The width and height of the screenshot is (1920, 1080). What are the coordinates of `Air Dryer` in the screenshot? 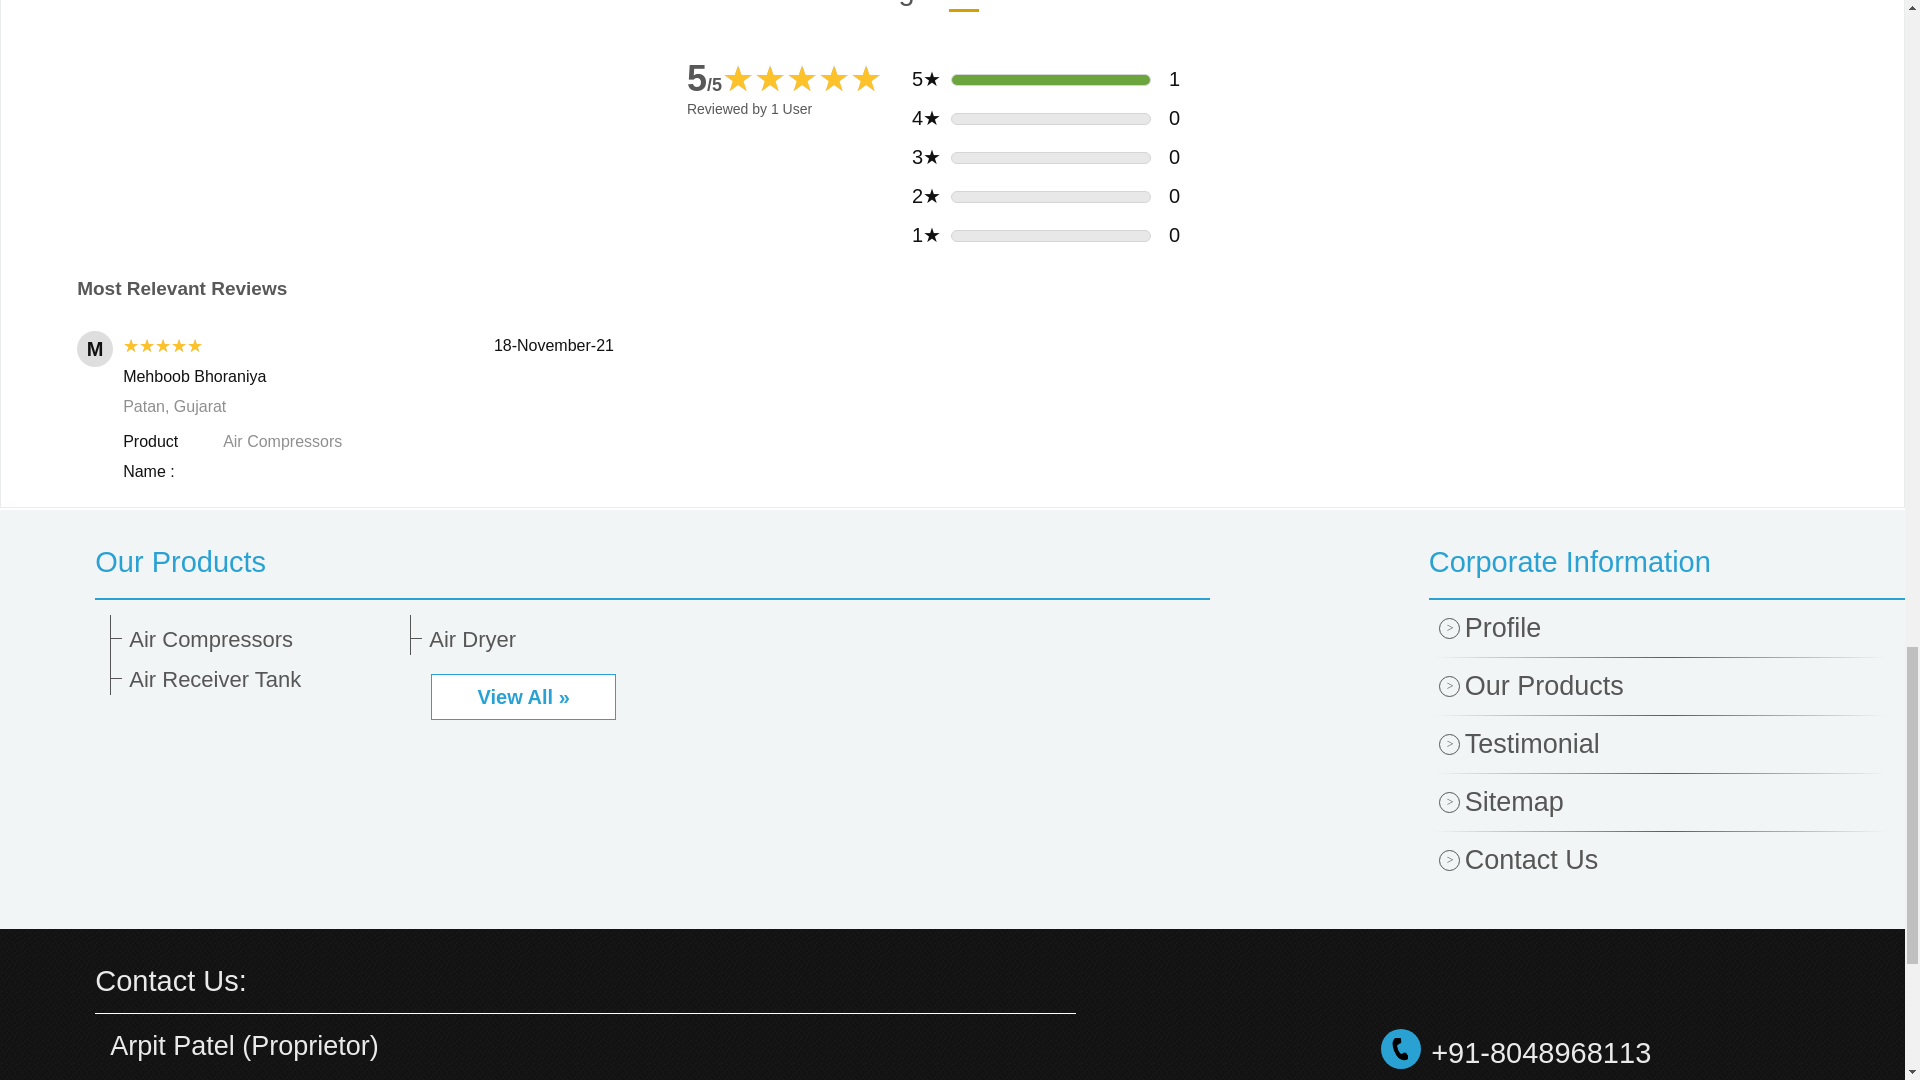 It's located at (562, 640).